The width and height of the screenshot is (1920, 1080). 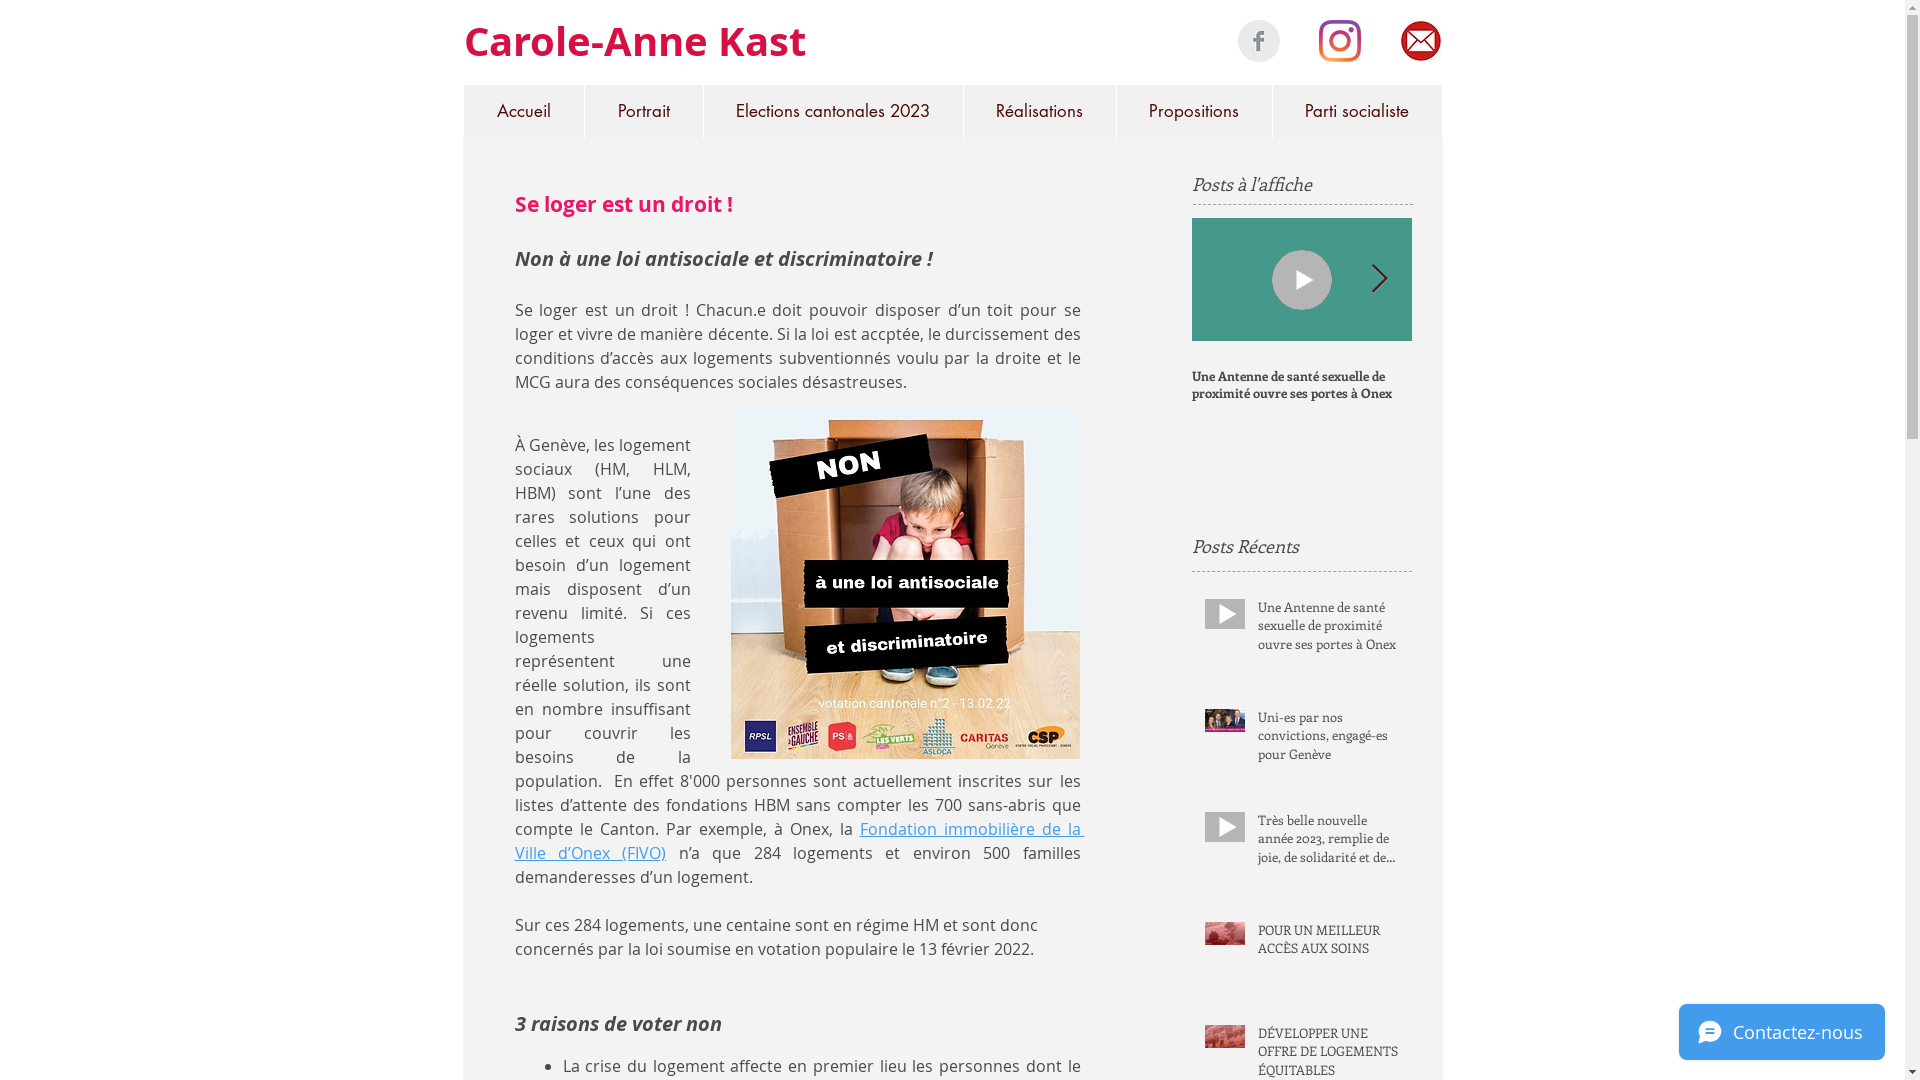 I want to click on Portrait, so click(x=644, y=112).